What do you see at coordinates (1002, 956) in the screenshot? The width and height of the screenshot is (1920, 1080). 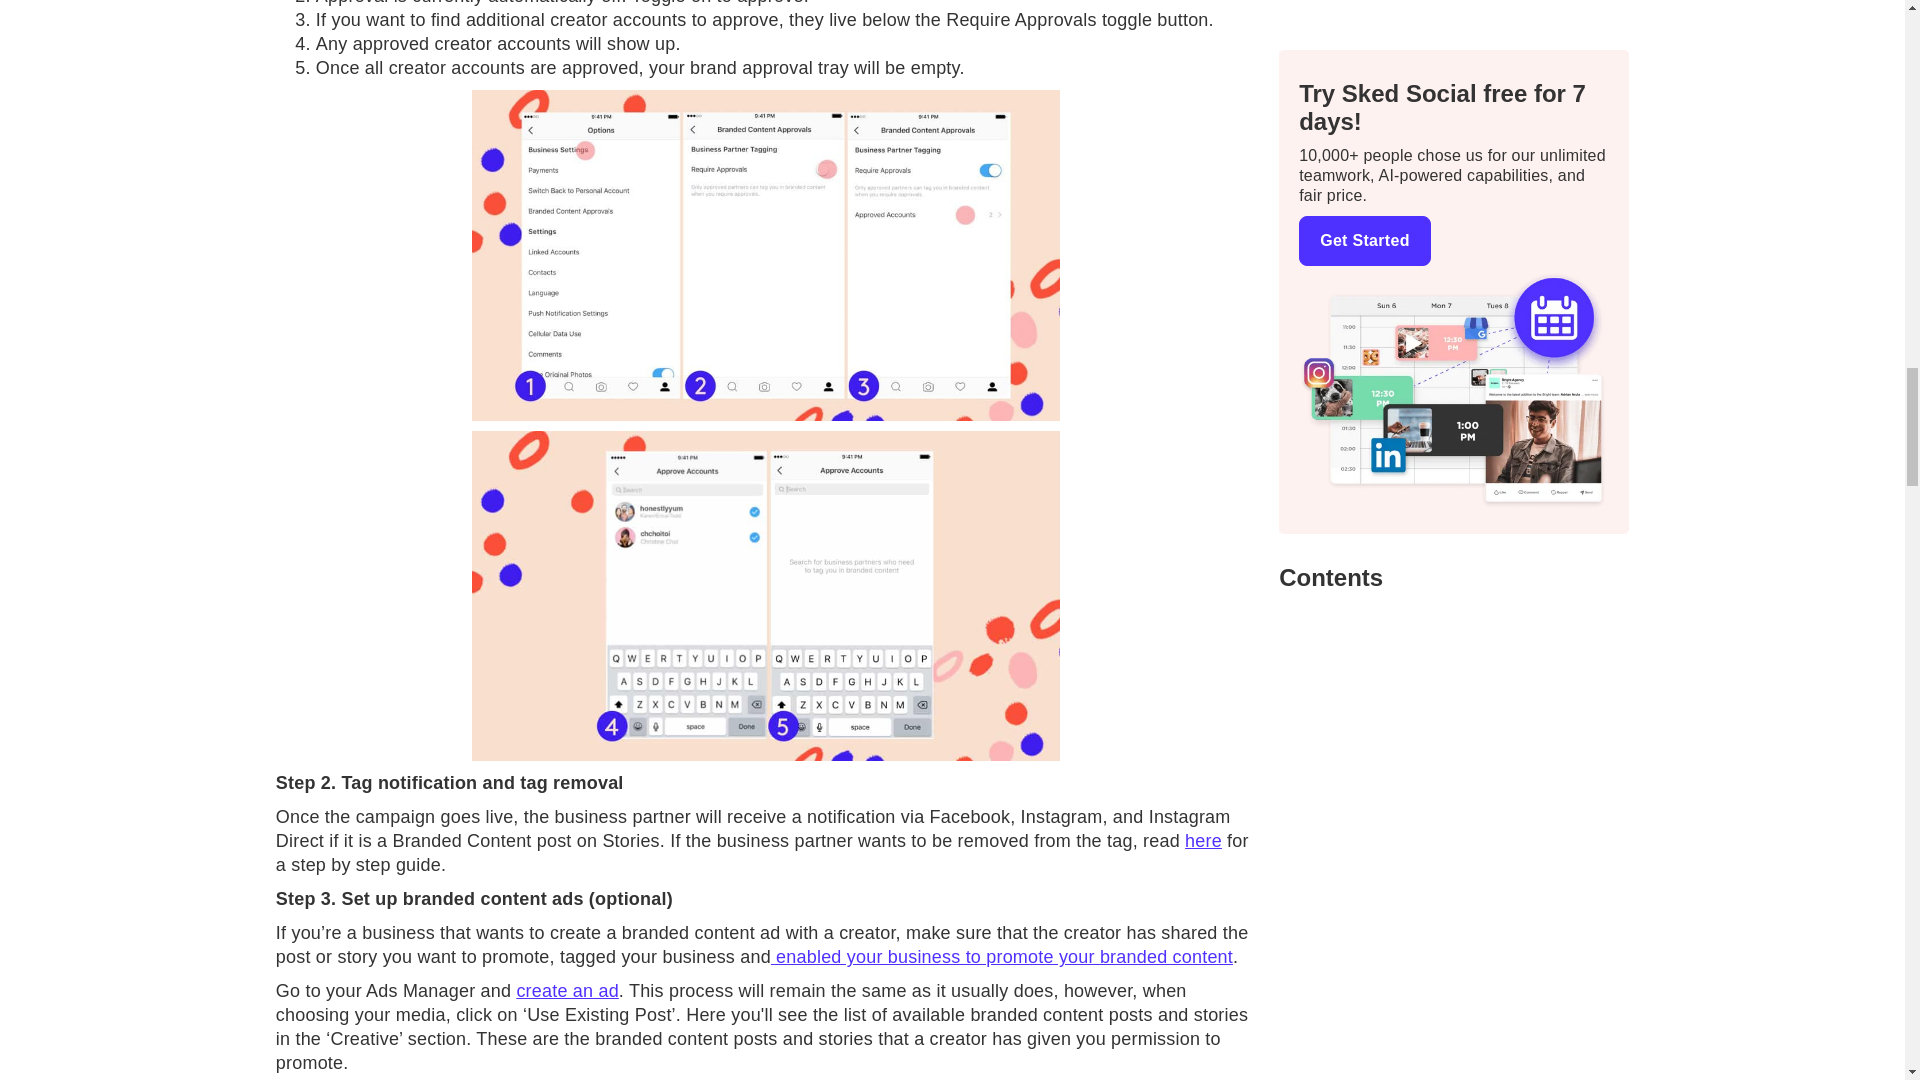 I see `enabled your business to promote your branded content` at bounding box center [1002, 956].